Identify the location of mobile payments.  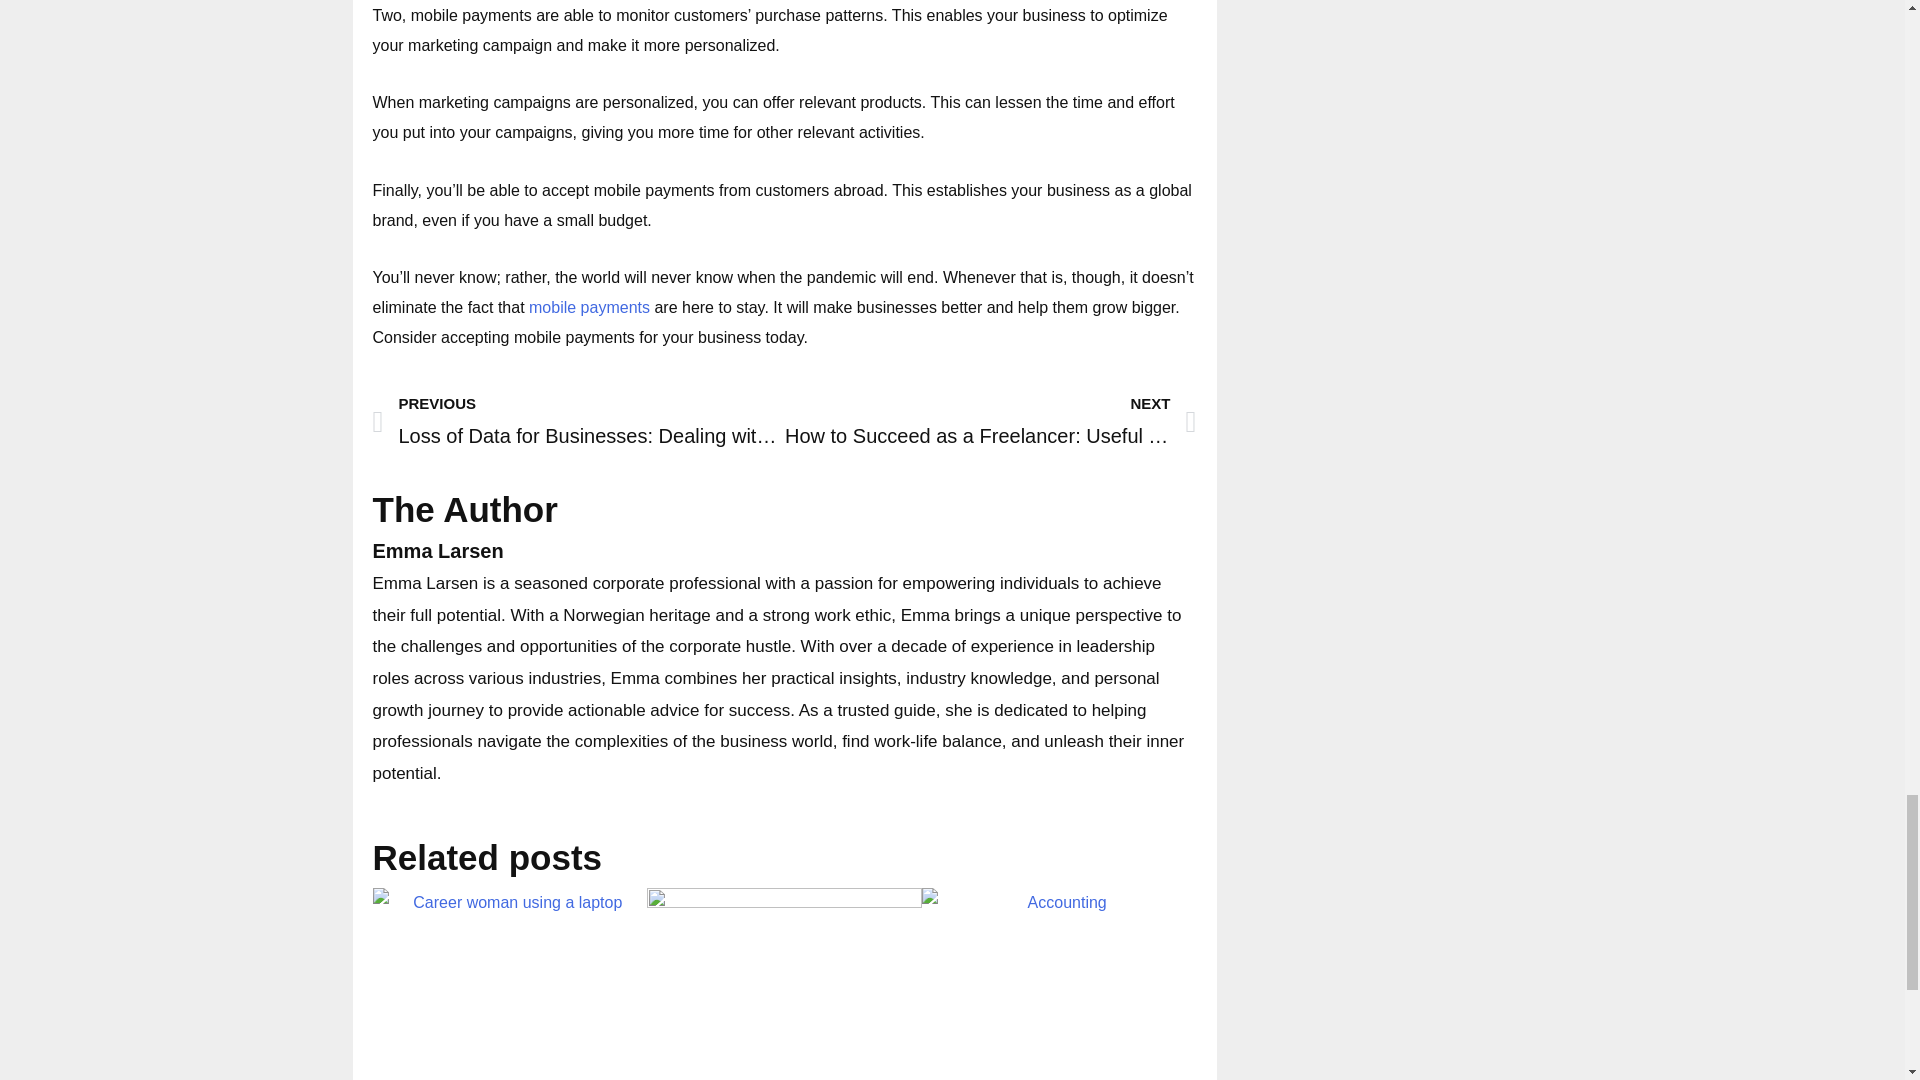
(592, 308).